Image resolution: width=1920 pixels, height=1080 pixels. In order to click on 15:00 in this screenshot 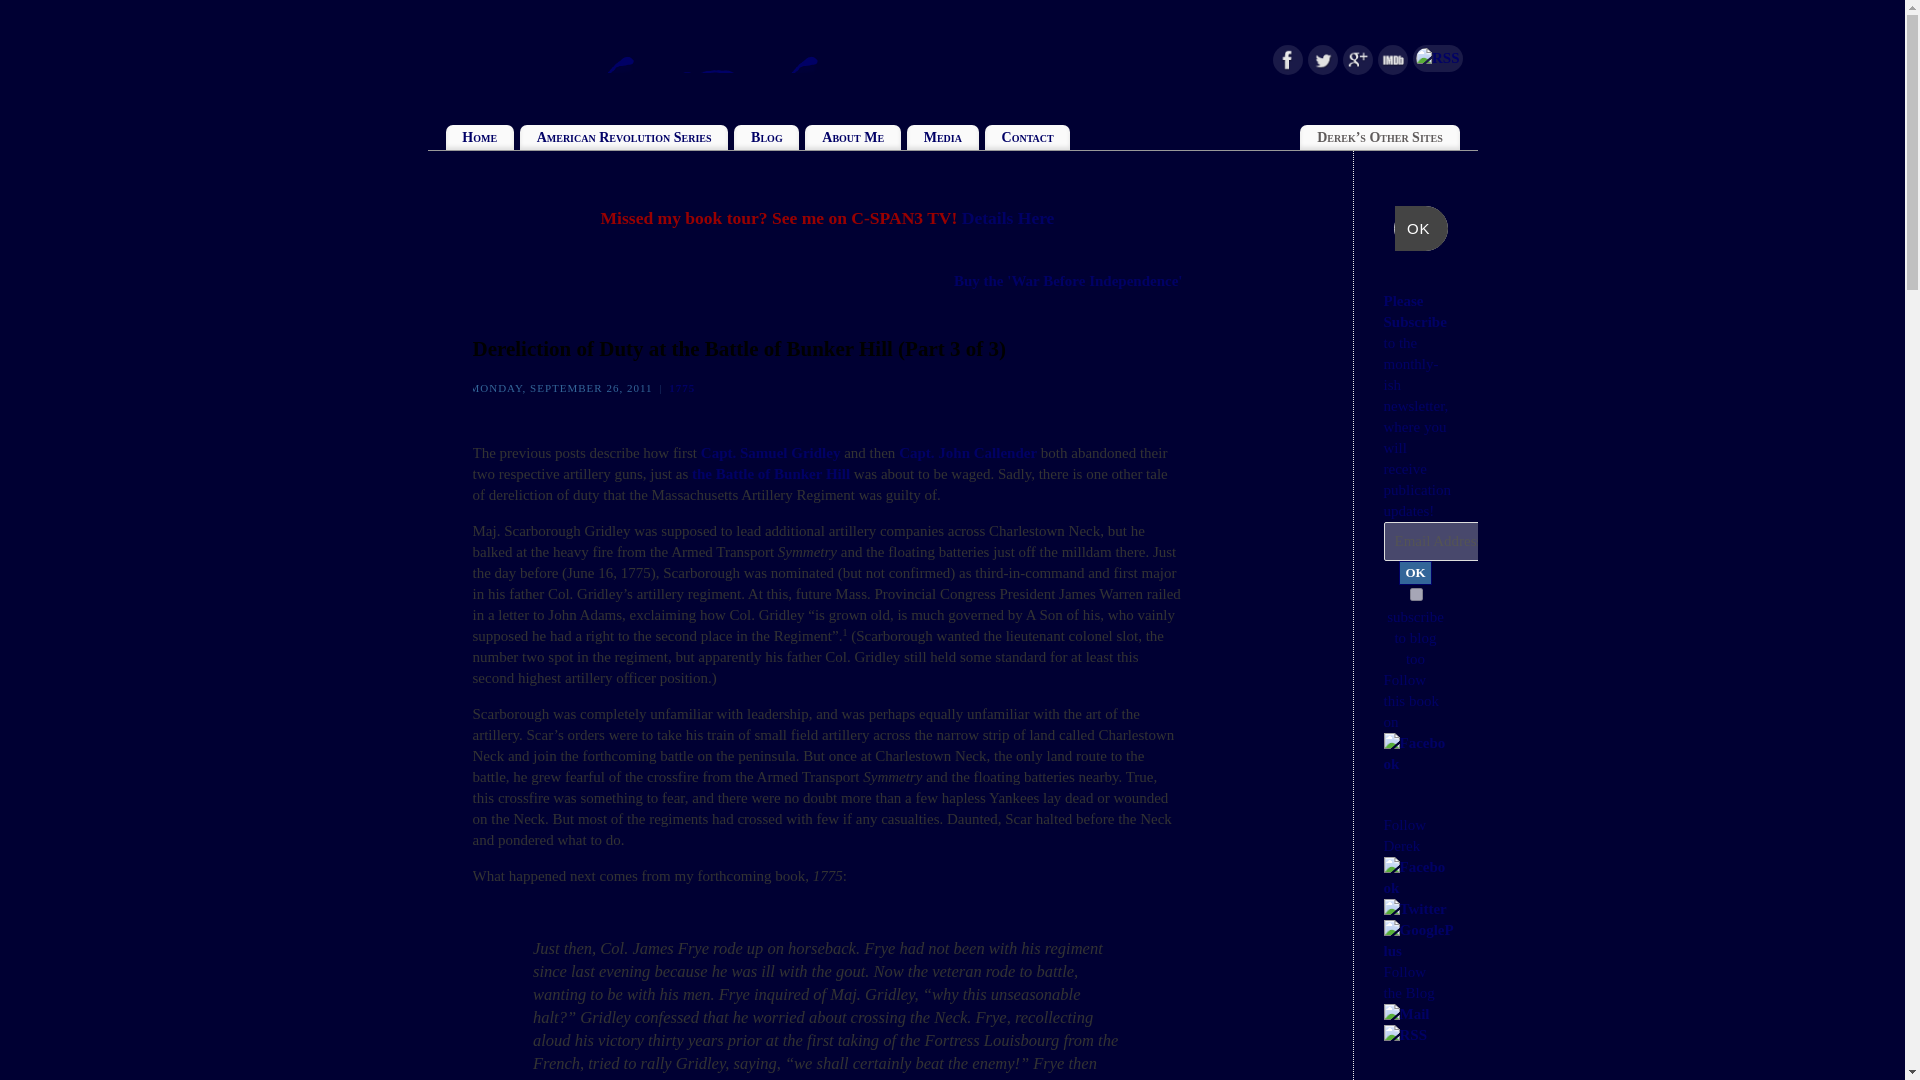, I will do `click(563, 388)`.